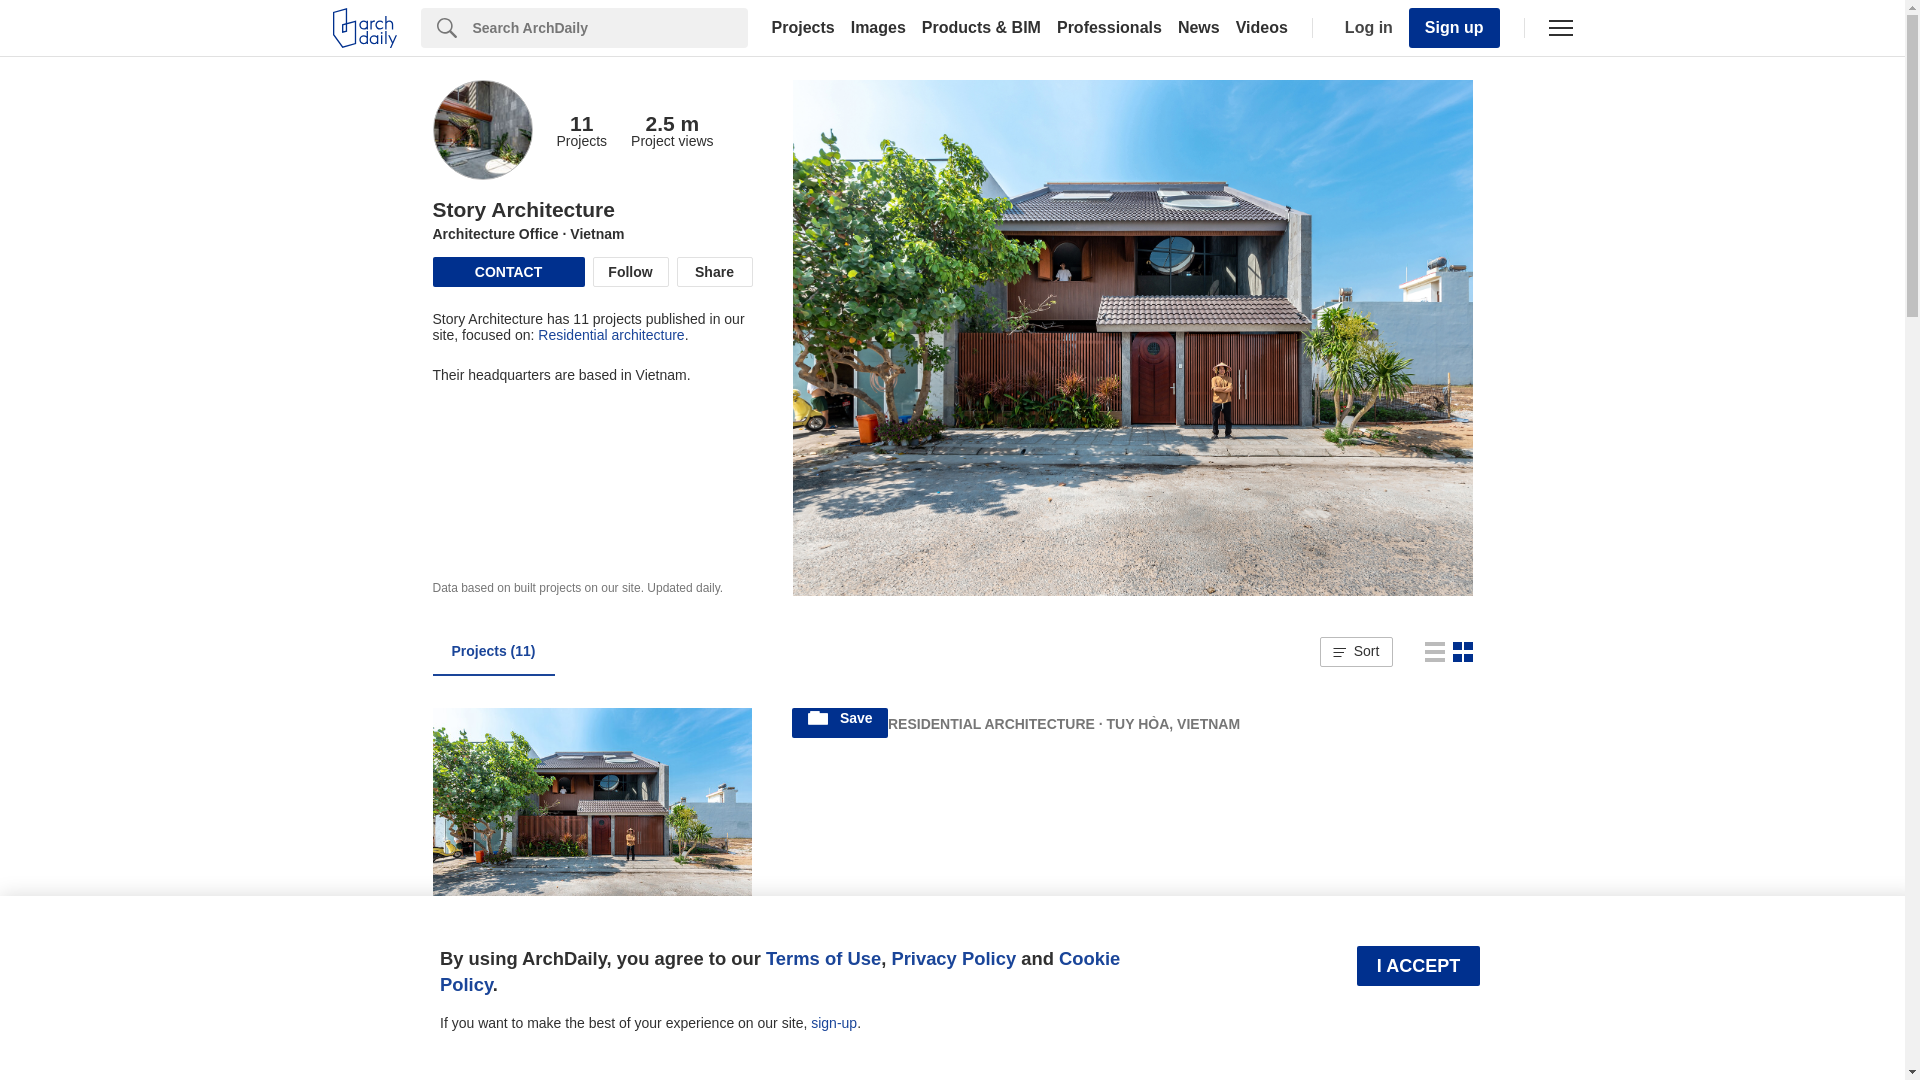 This screenshot has height=1080, width=1920. Describe the element at coordinates (803, 28) in the screenshot. I see `Projects` at that location.